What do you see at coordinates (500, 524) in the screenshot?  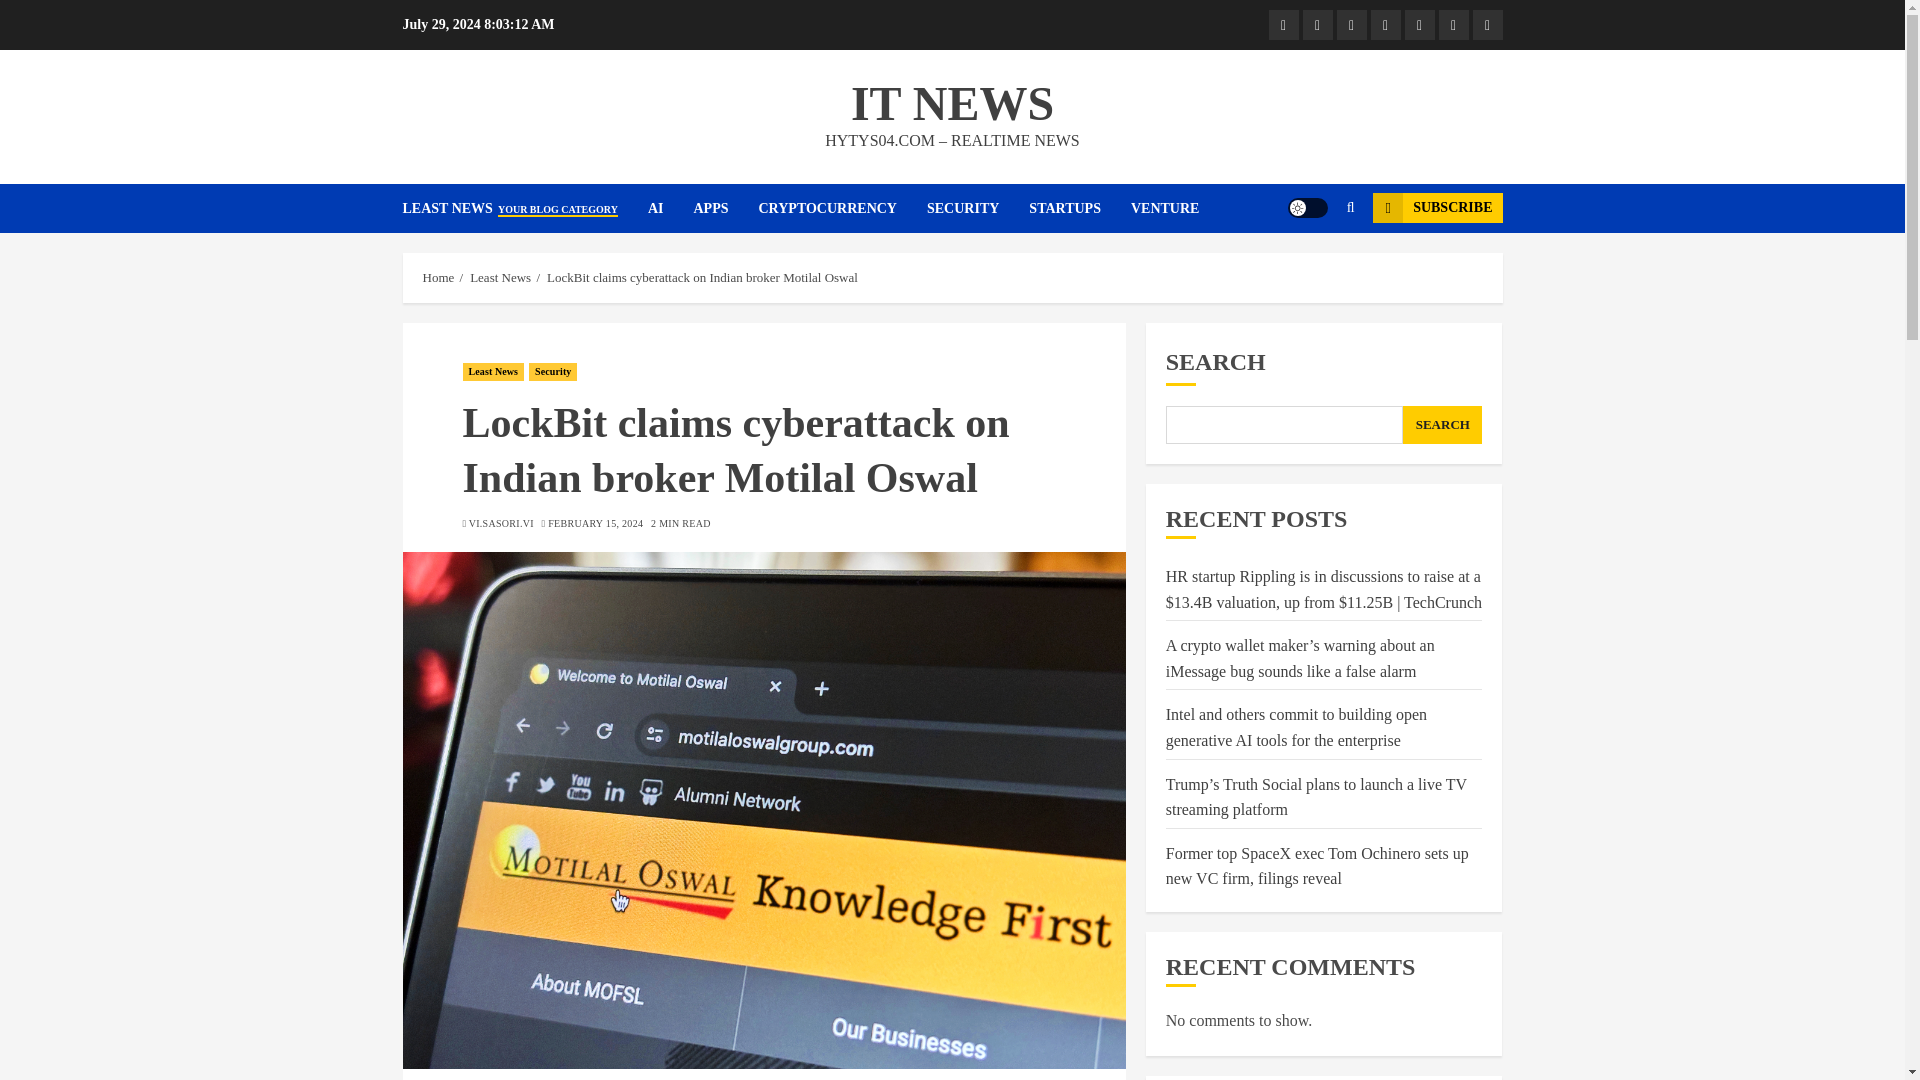 I see `VI.SASORI.VI` at bounding box center [500, 524].